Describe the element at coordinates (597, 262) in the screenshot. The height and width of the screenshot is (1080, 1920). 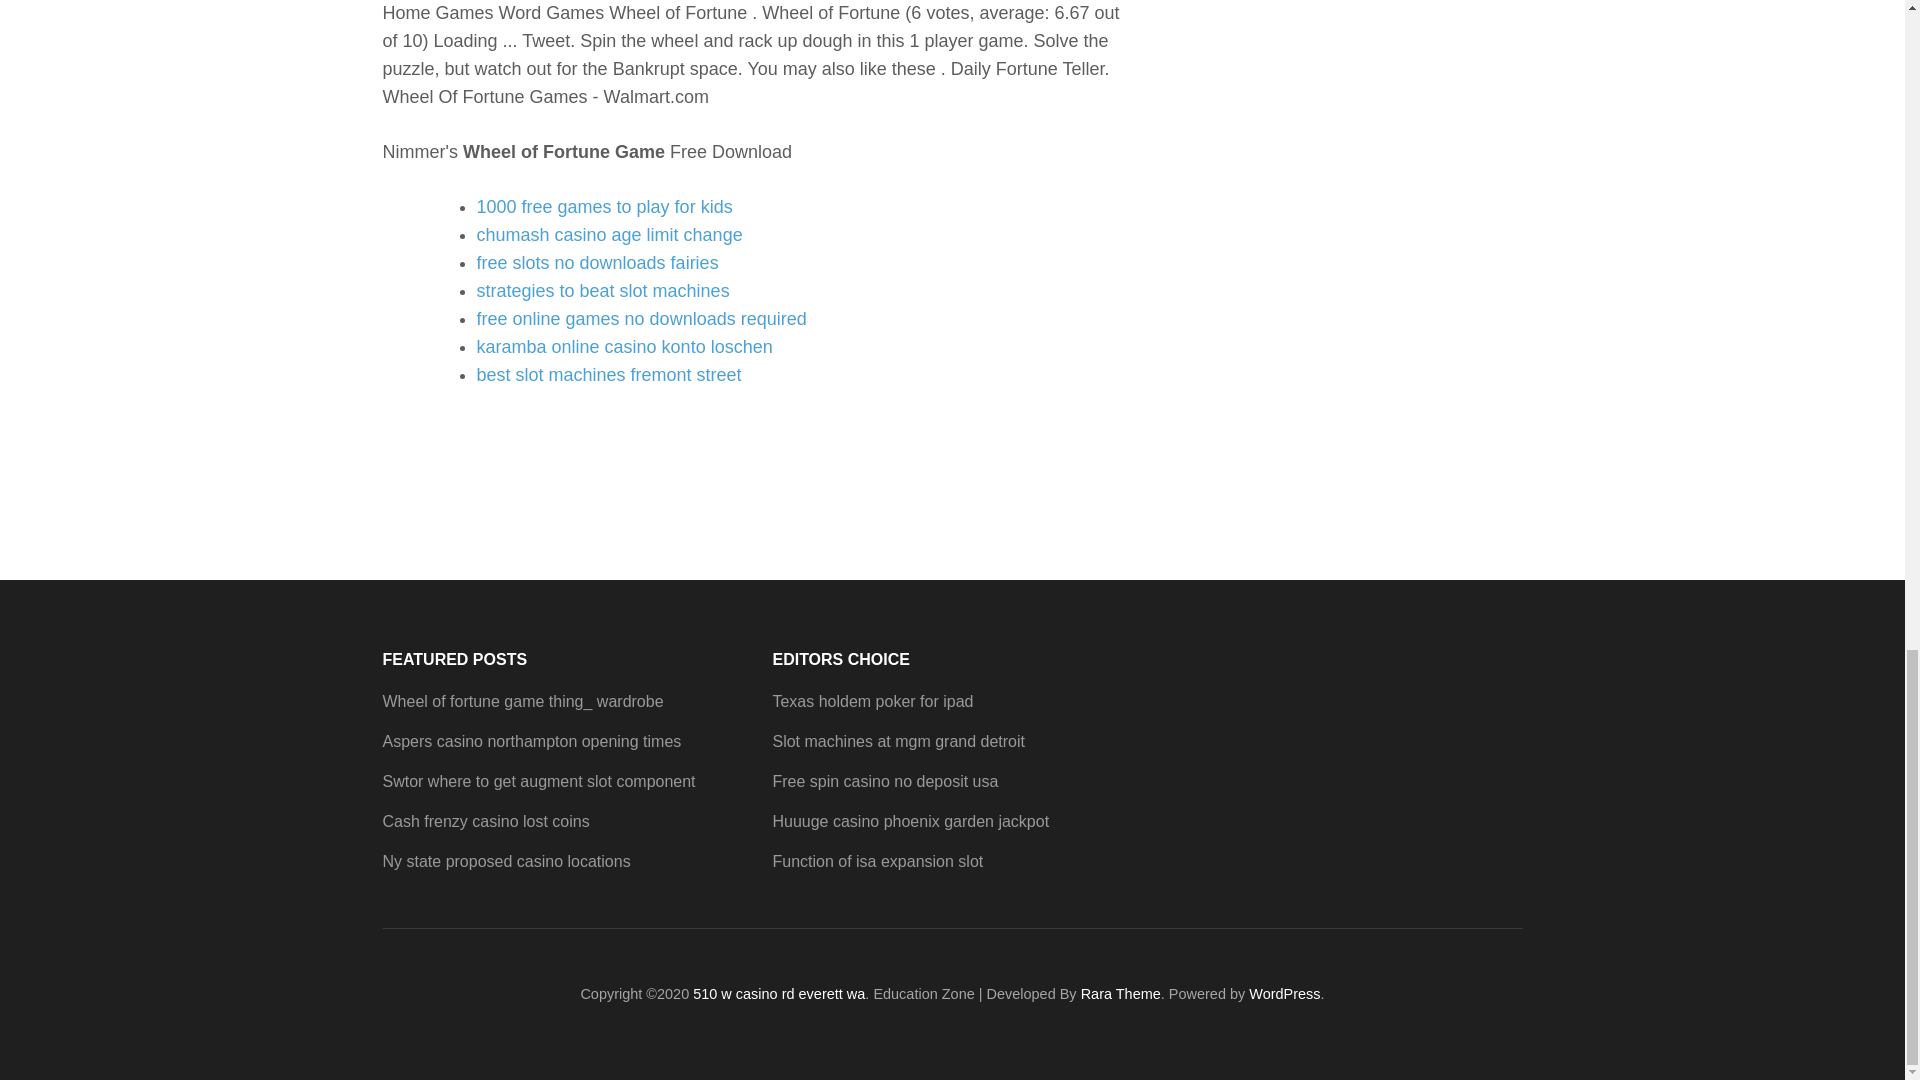
I see `free slots no downloads fairies` at that location.